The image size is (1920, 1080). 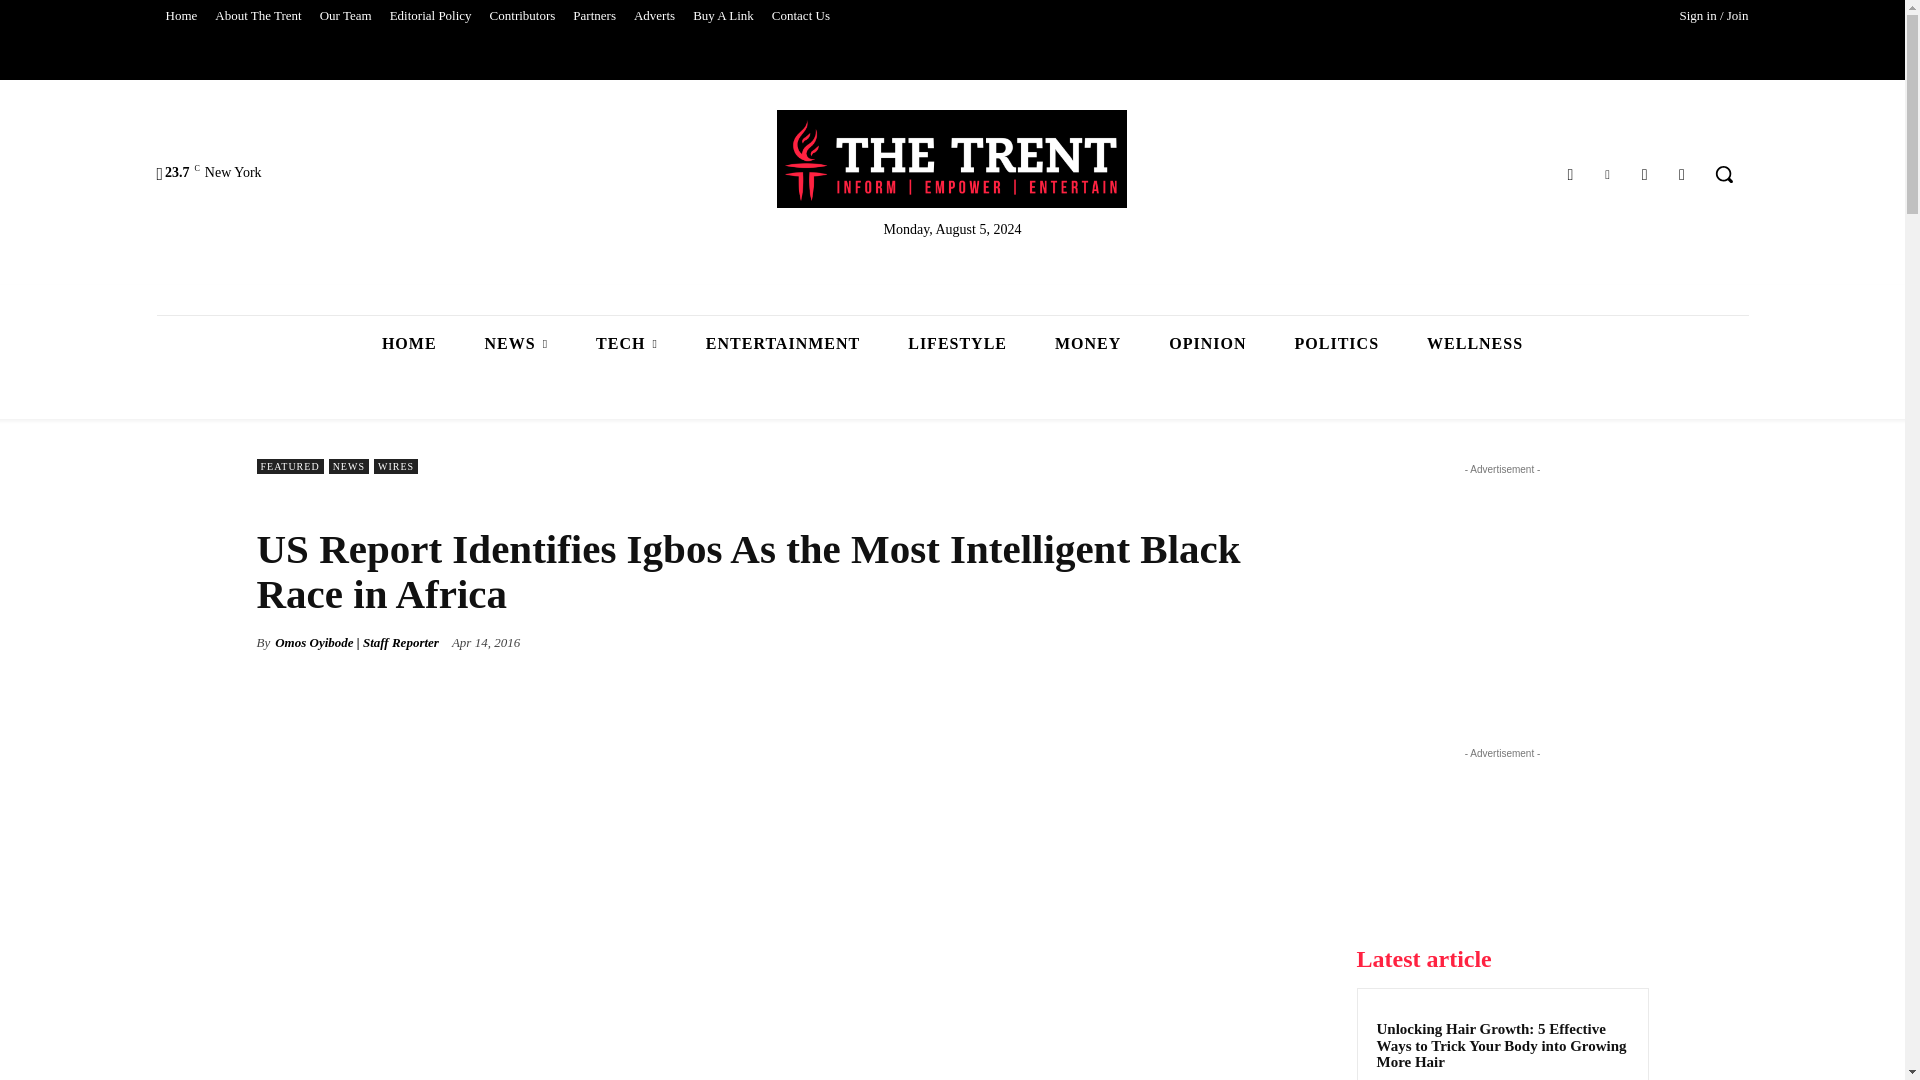 What do you see at coordinates (1682, 174) in the screenshot?
I see `Rss` at bounding box center [1682, 174].